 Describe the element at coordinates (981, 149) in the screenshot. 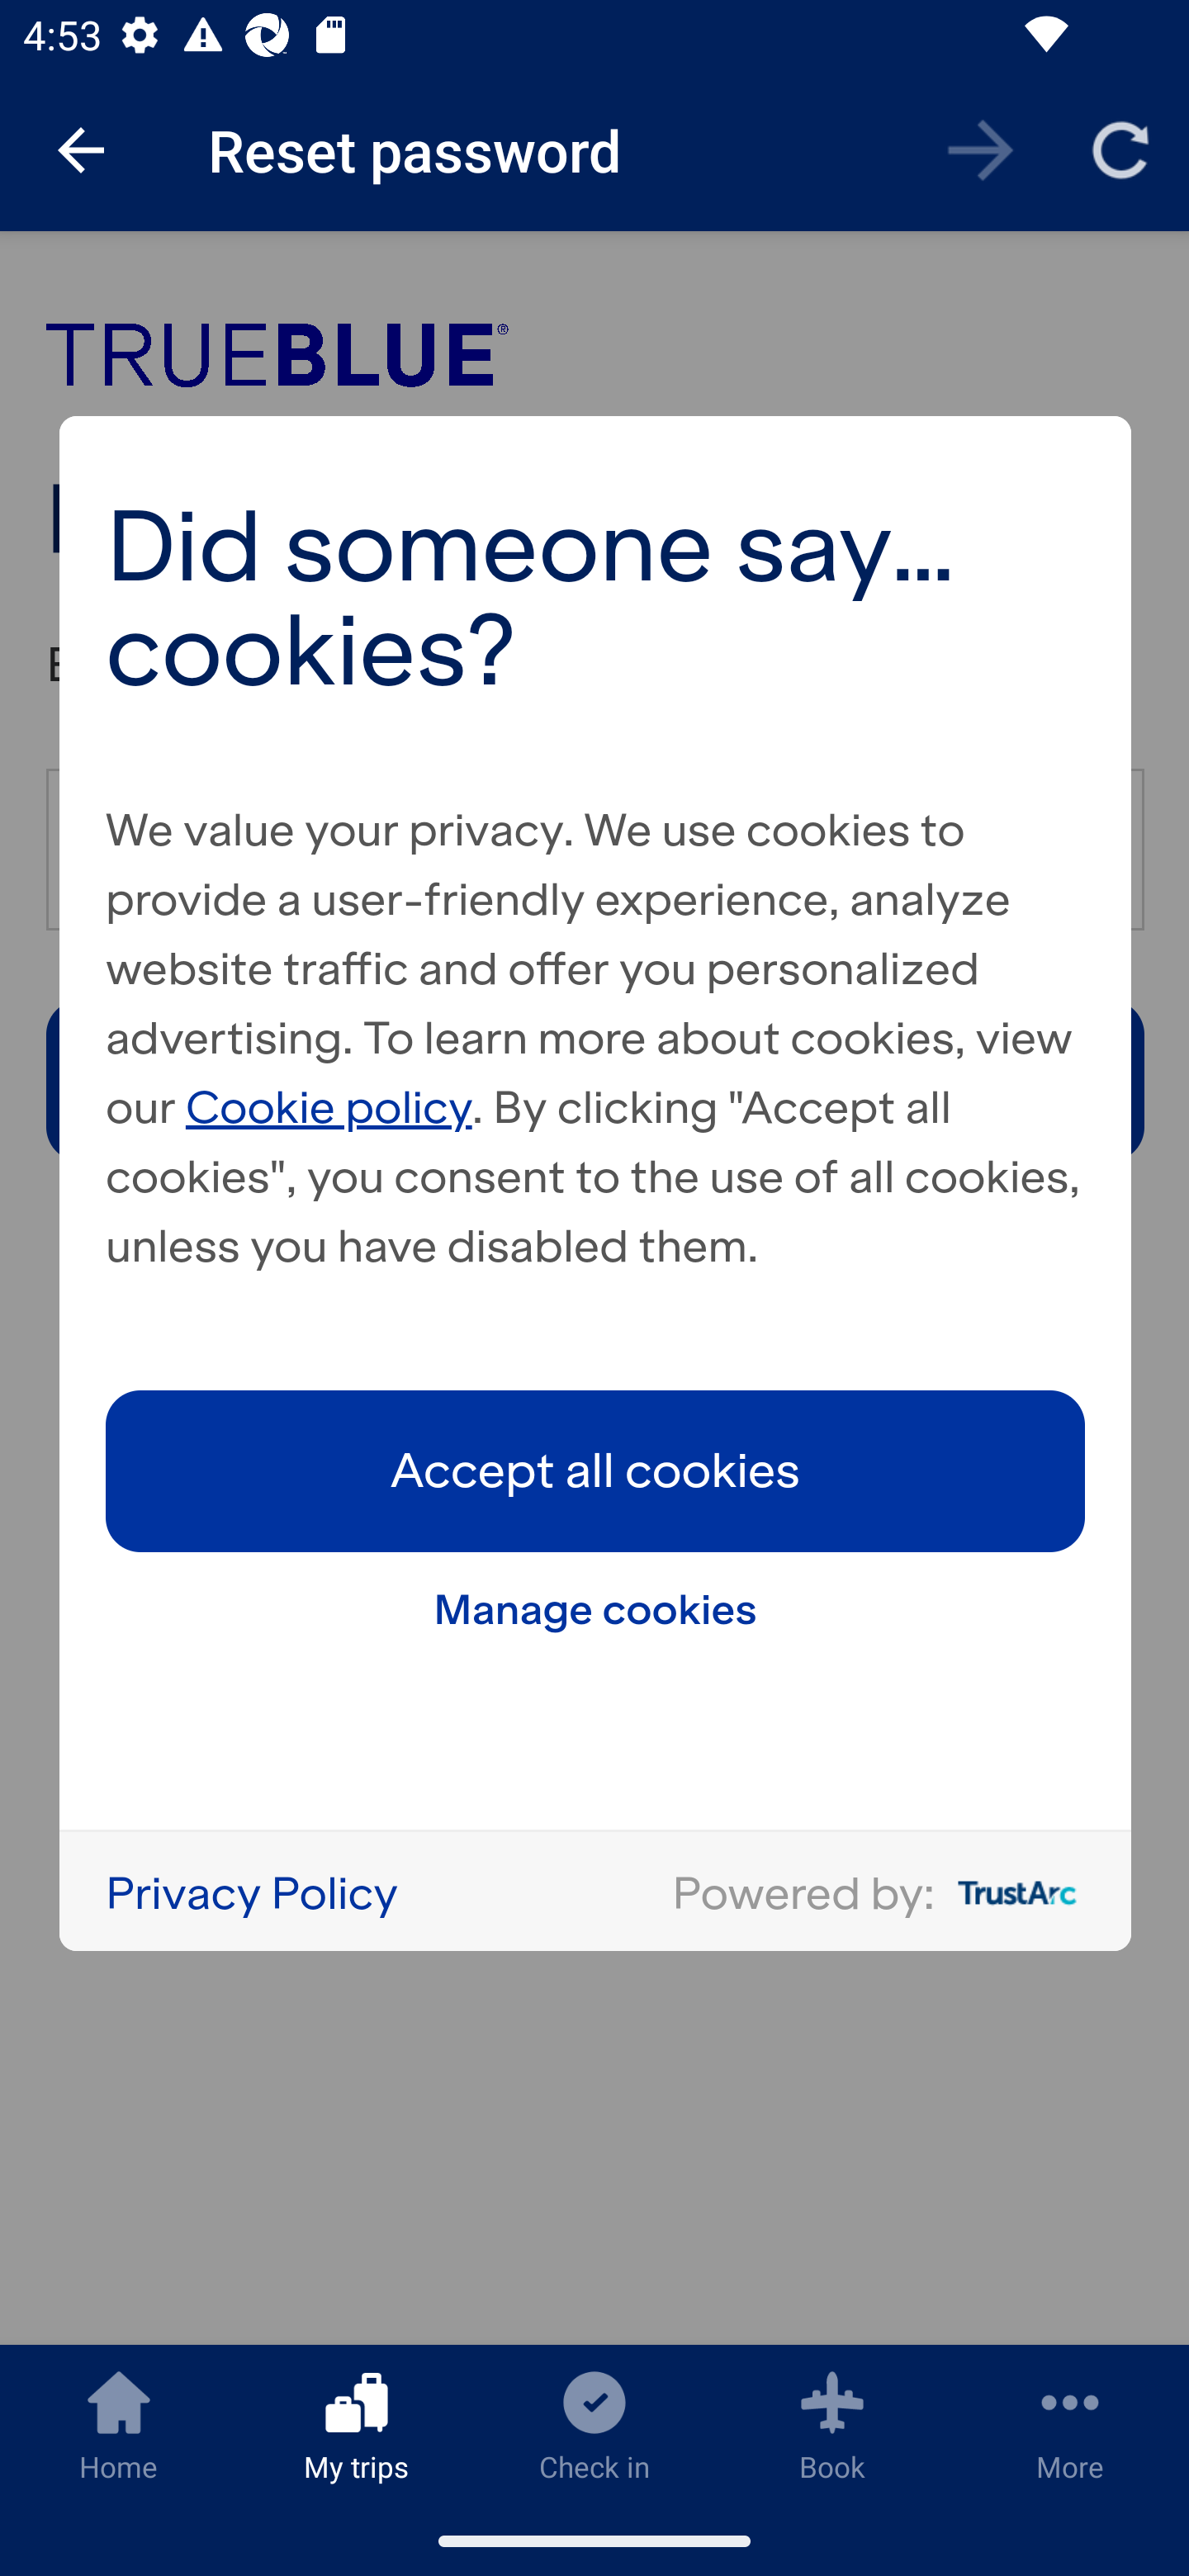

I see `Forward` at that location.